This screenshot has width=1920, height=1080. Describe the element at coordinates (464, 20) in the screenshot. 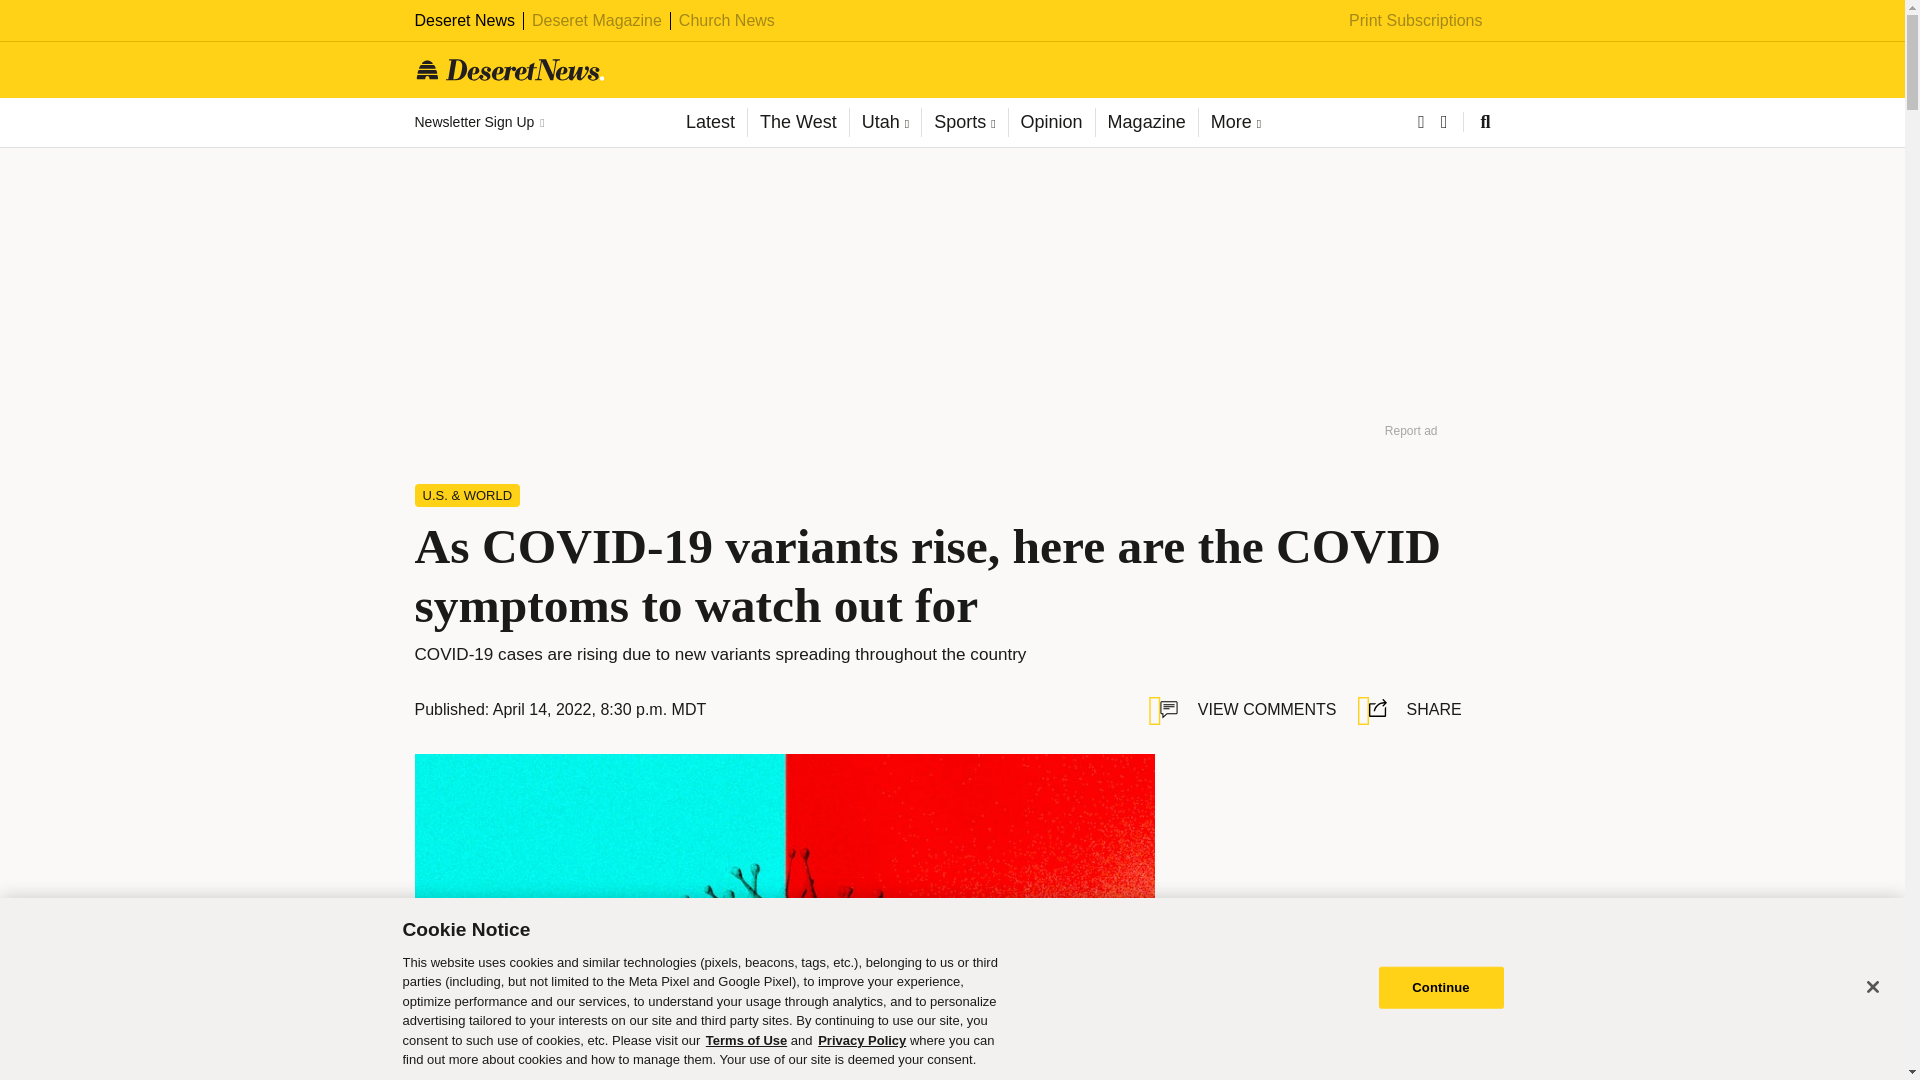

I see `Deseret News` at that location.